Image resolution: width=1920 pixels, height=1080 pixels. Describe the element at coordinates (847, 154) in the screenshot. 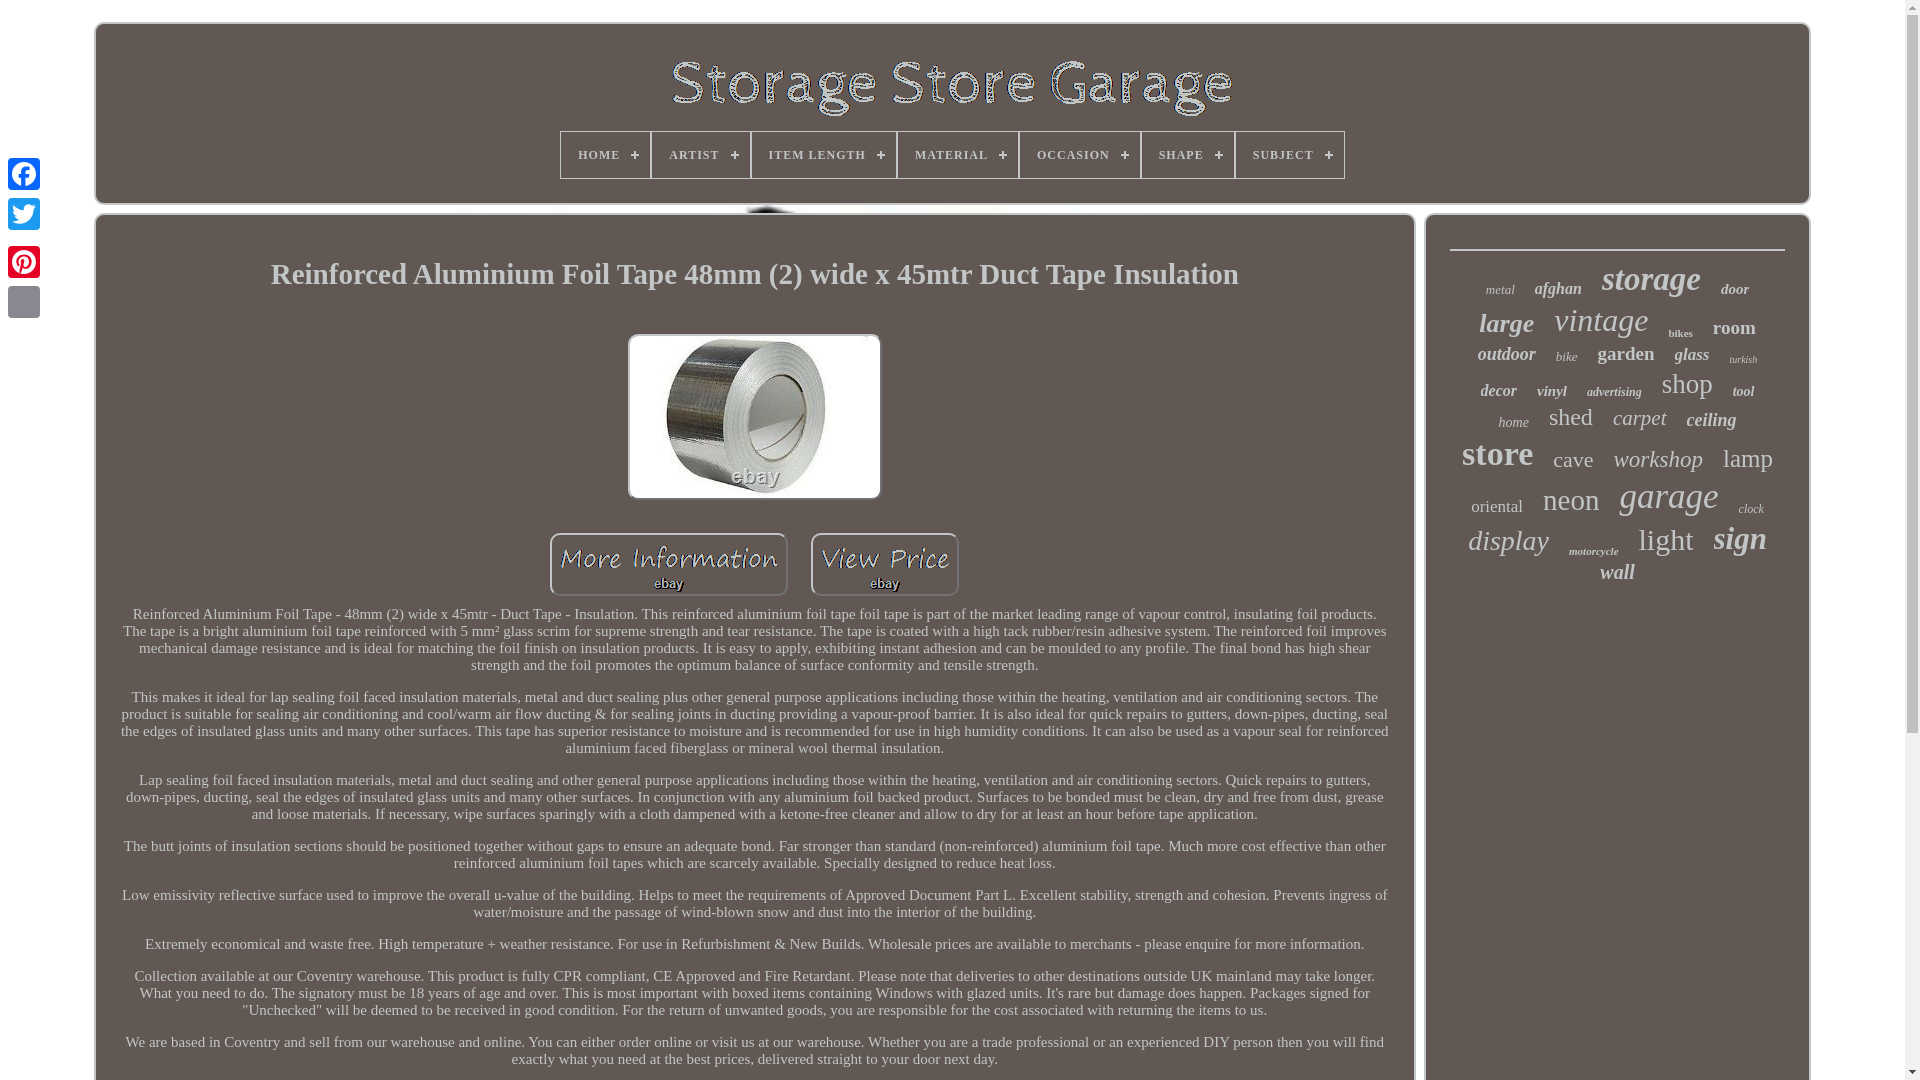

I see `ITEM WEIGHT` at that location.